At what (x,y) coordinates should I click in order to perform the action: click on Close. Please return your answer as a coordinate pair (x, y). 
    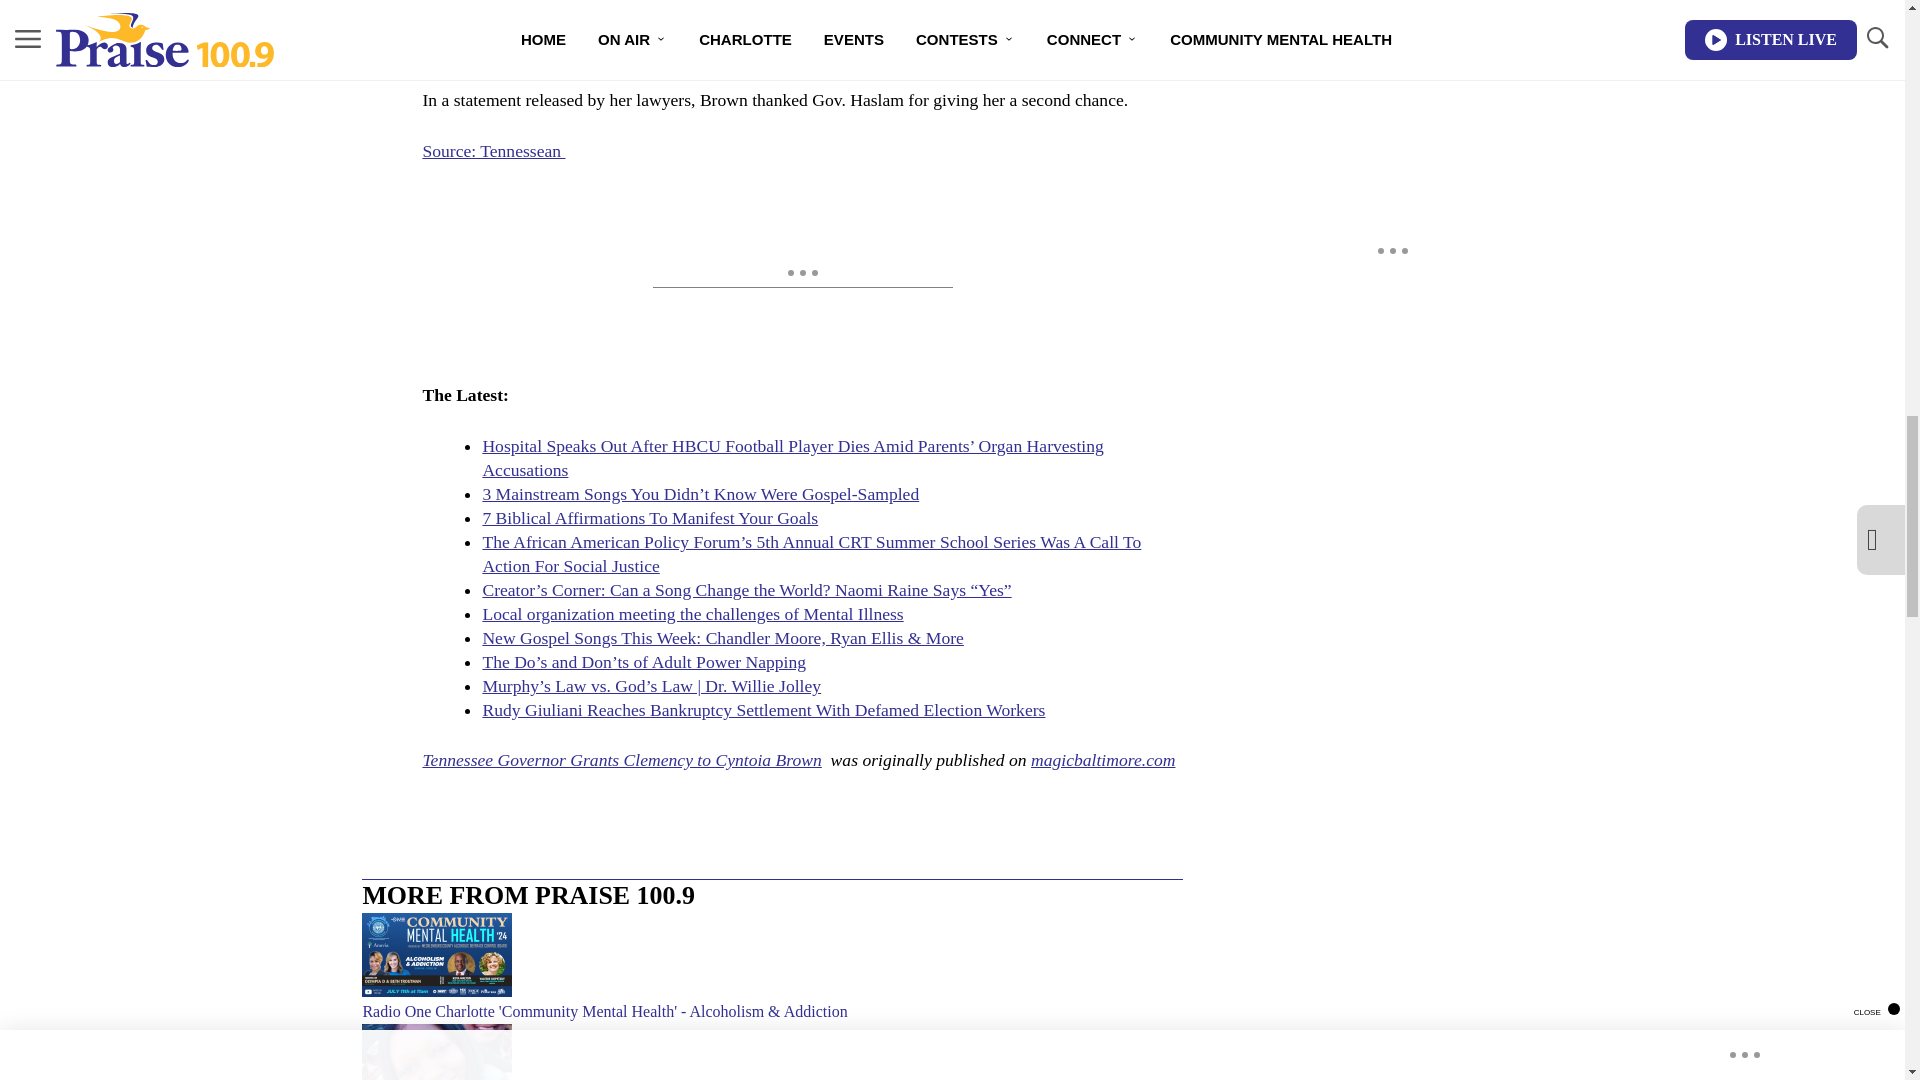
    Looking at the image, I should click on (447, 7).